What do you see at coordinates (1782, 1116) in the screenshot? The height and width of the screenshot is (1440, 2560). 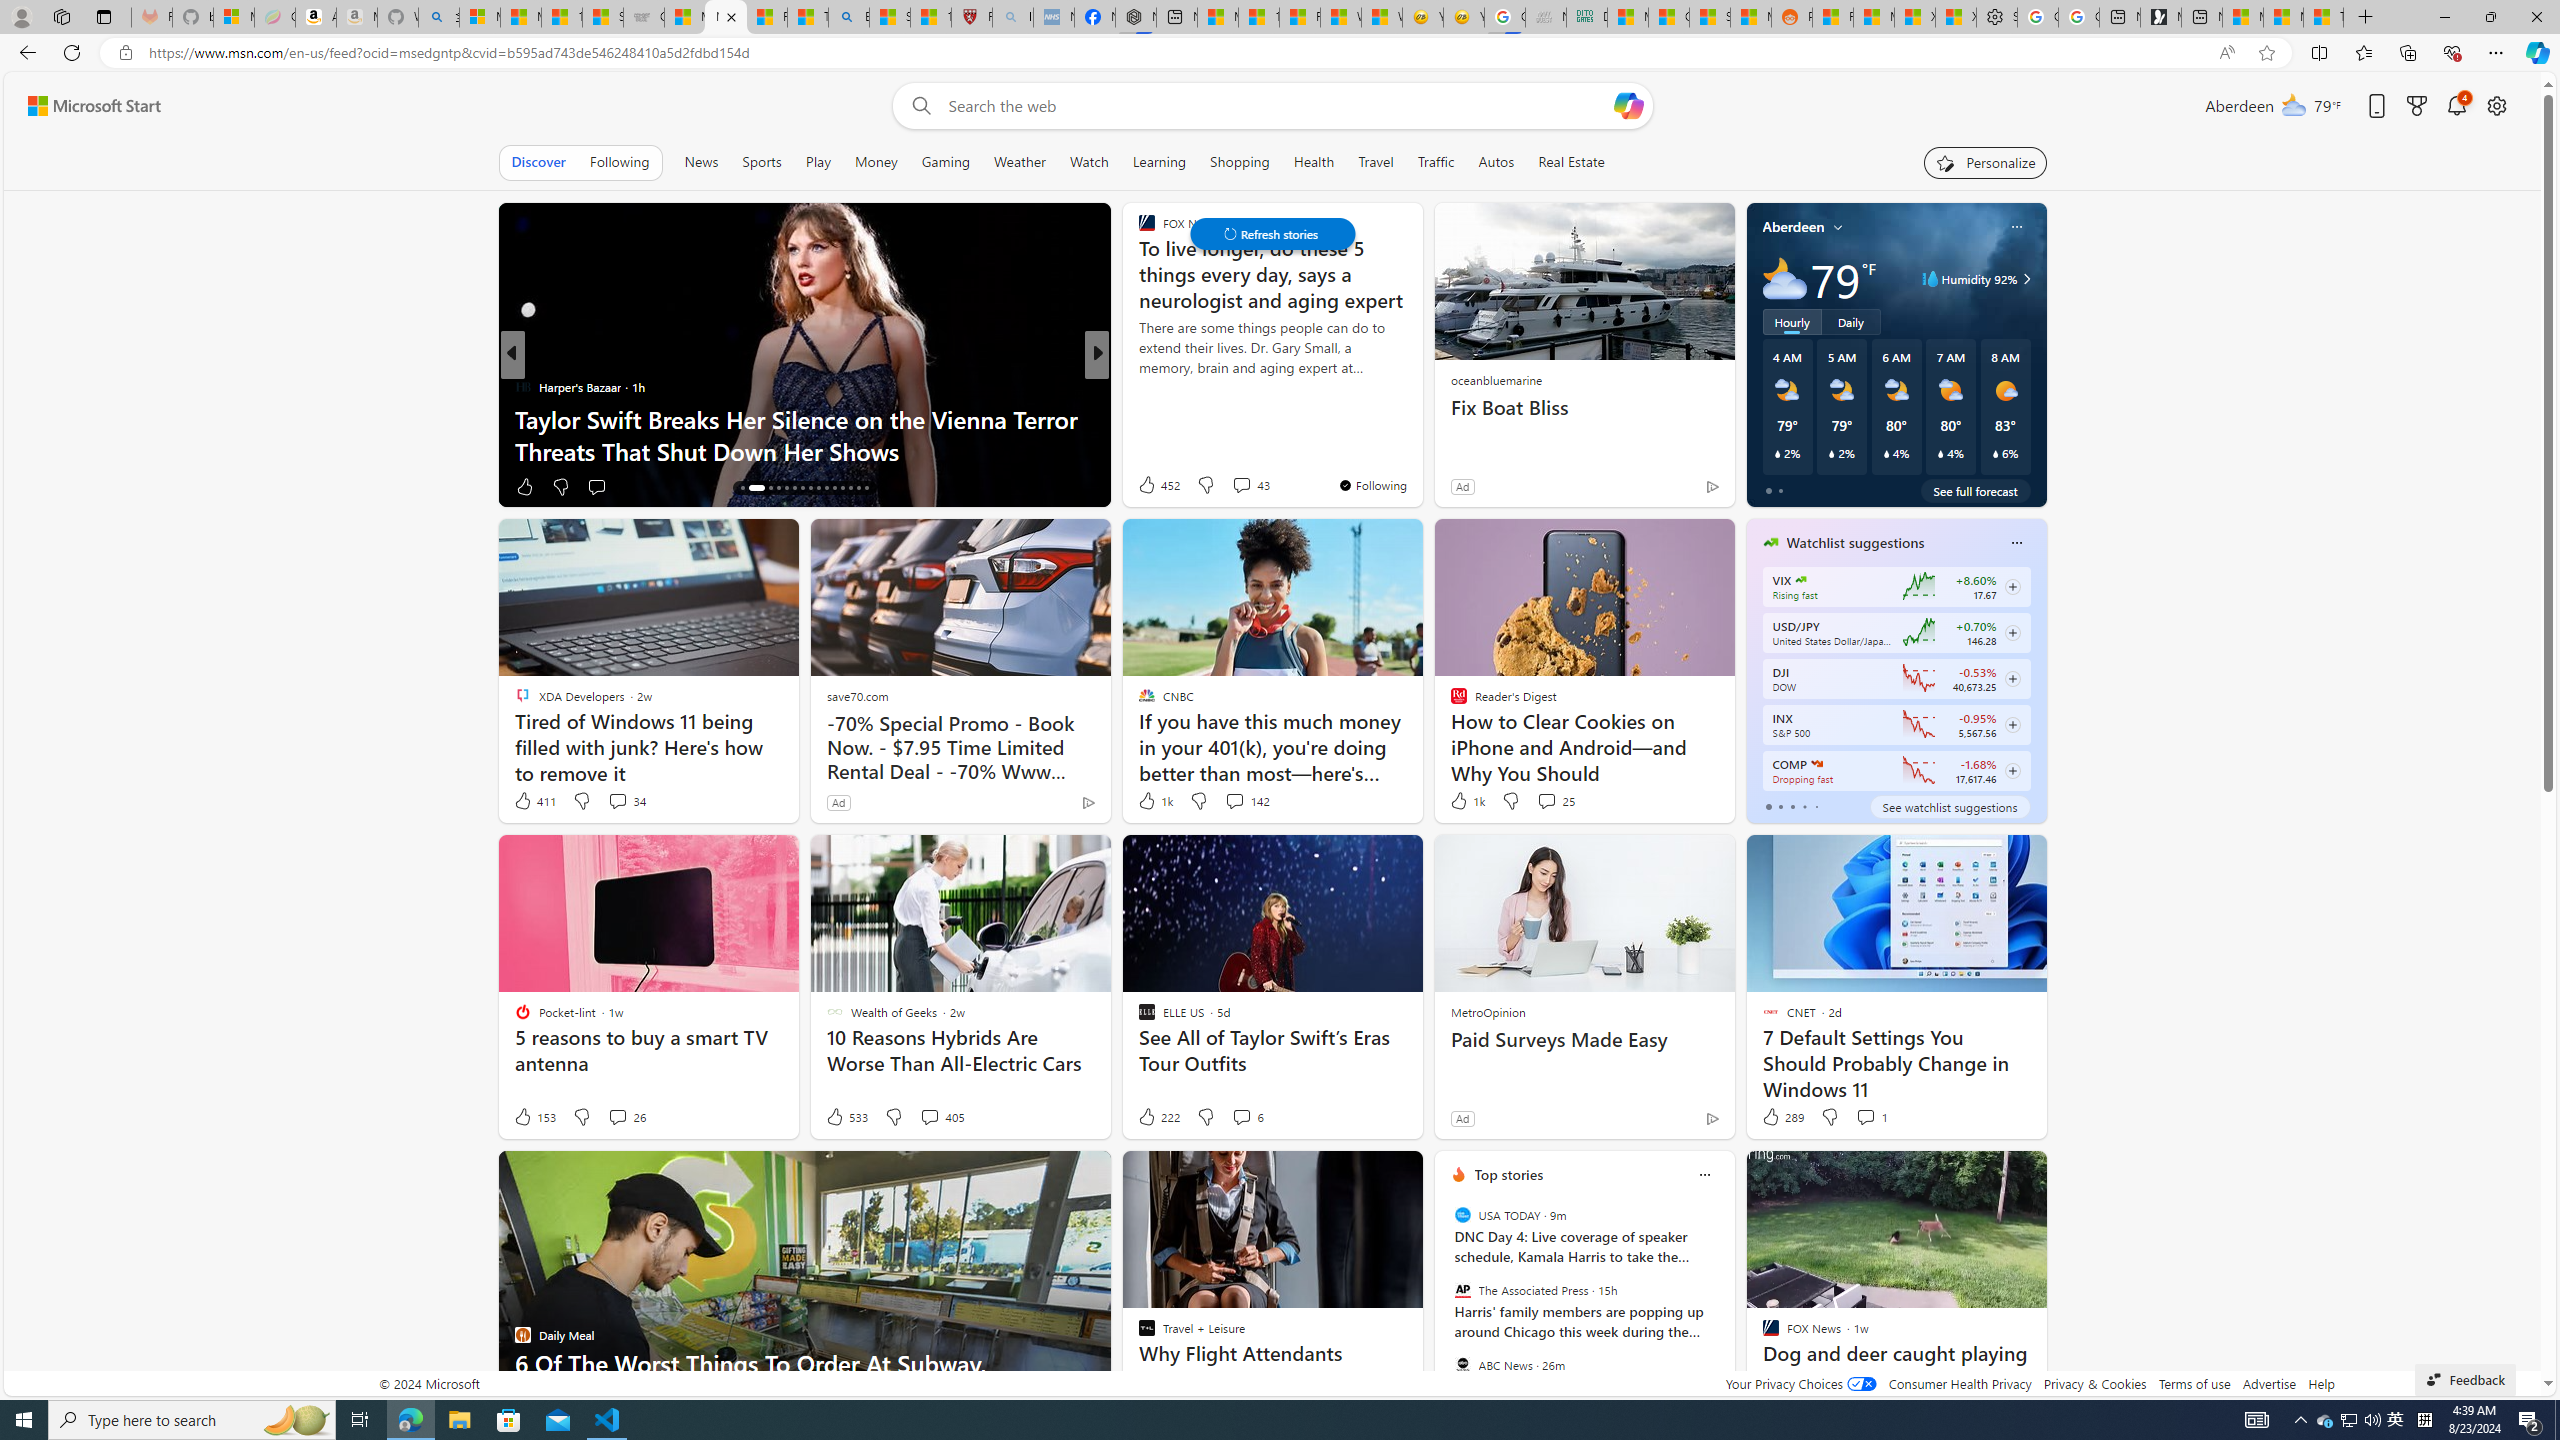 I see `289 Like` at bounding box center [1782, 1116].